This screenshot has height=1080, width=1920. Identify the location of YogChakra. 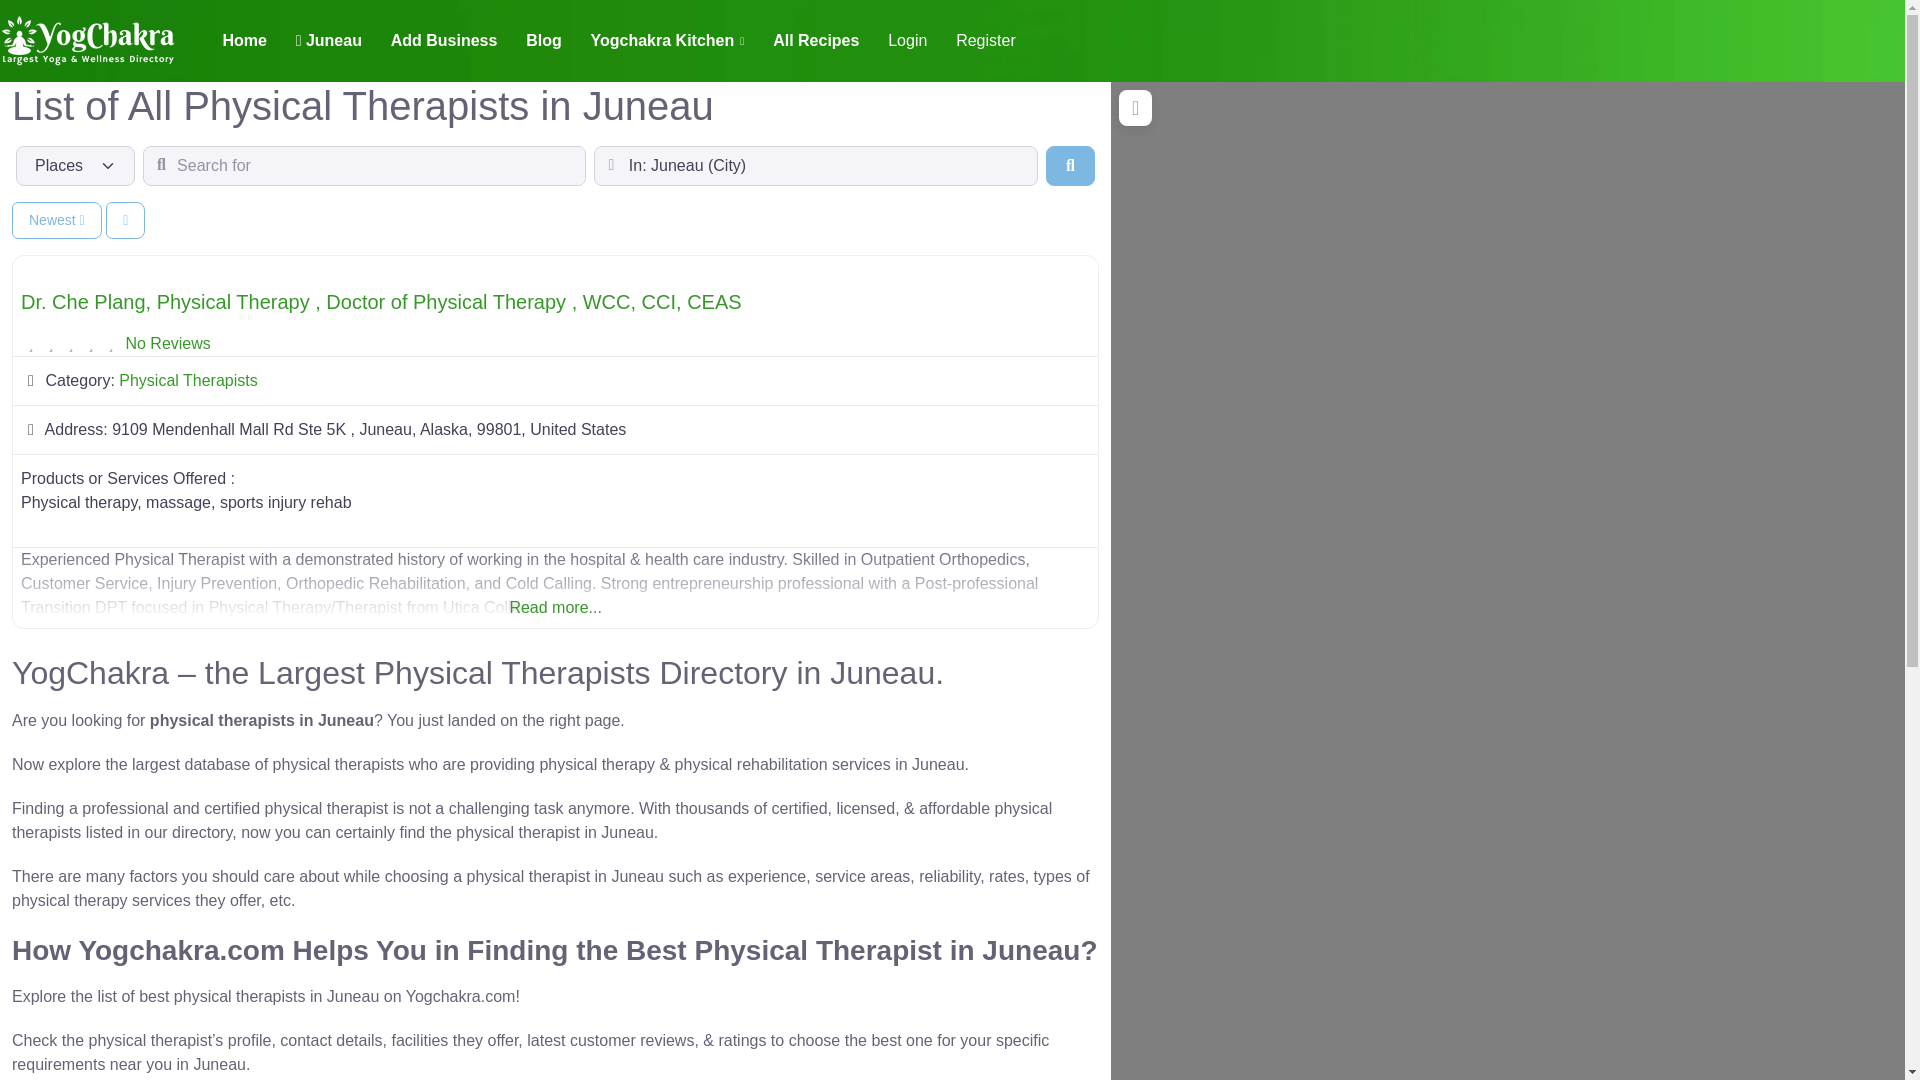
(88, 38).